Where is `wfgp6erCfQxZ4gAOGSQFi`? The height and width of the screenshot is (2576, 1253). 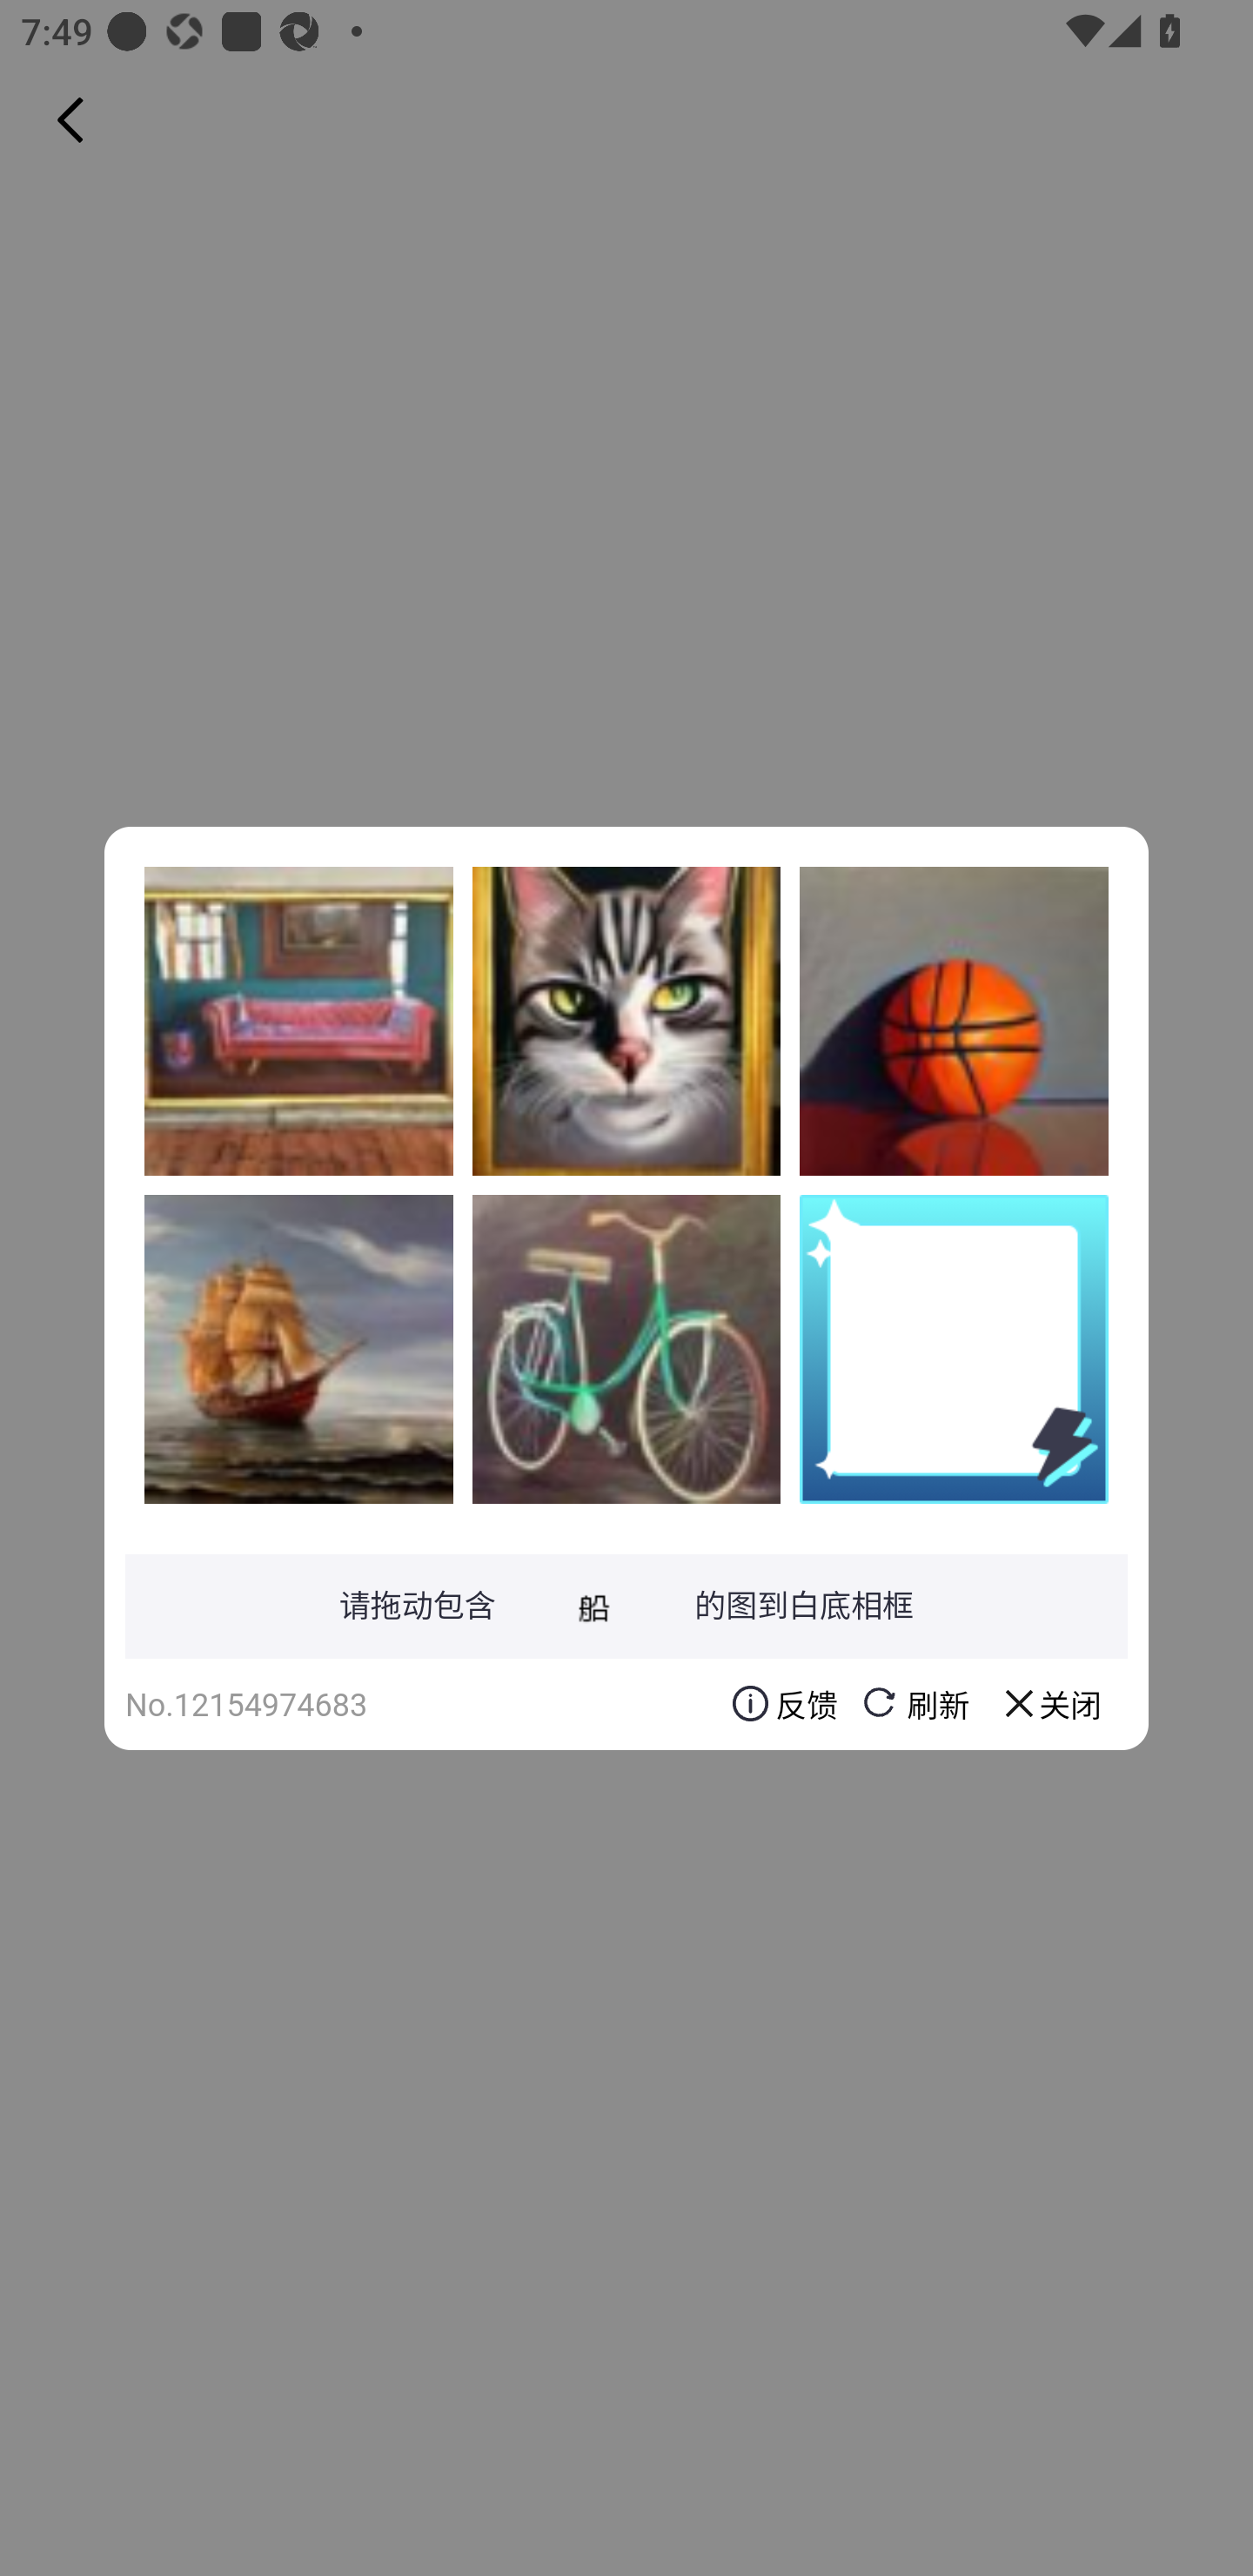 wfgp6erCfQxZ4gAOGSQFi is located at coordinates (626, 1021).